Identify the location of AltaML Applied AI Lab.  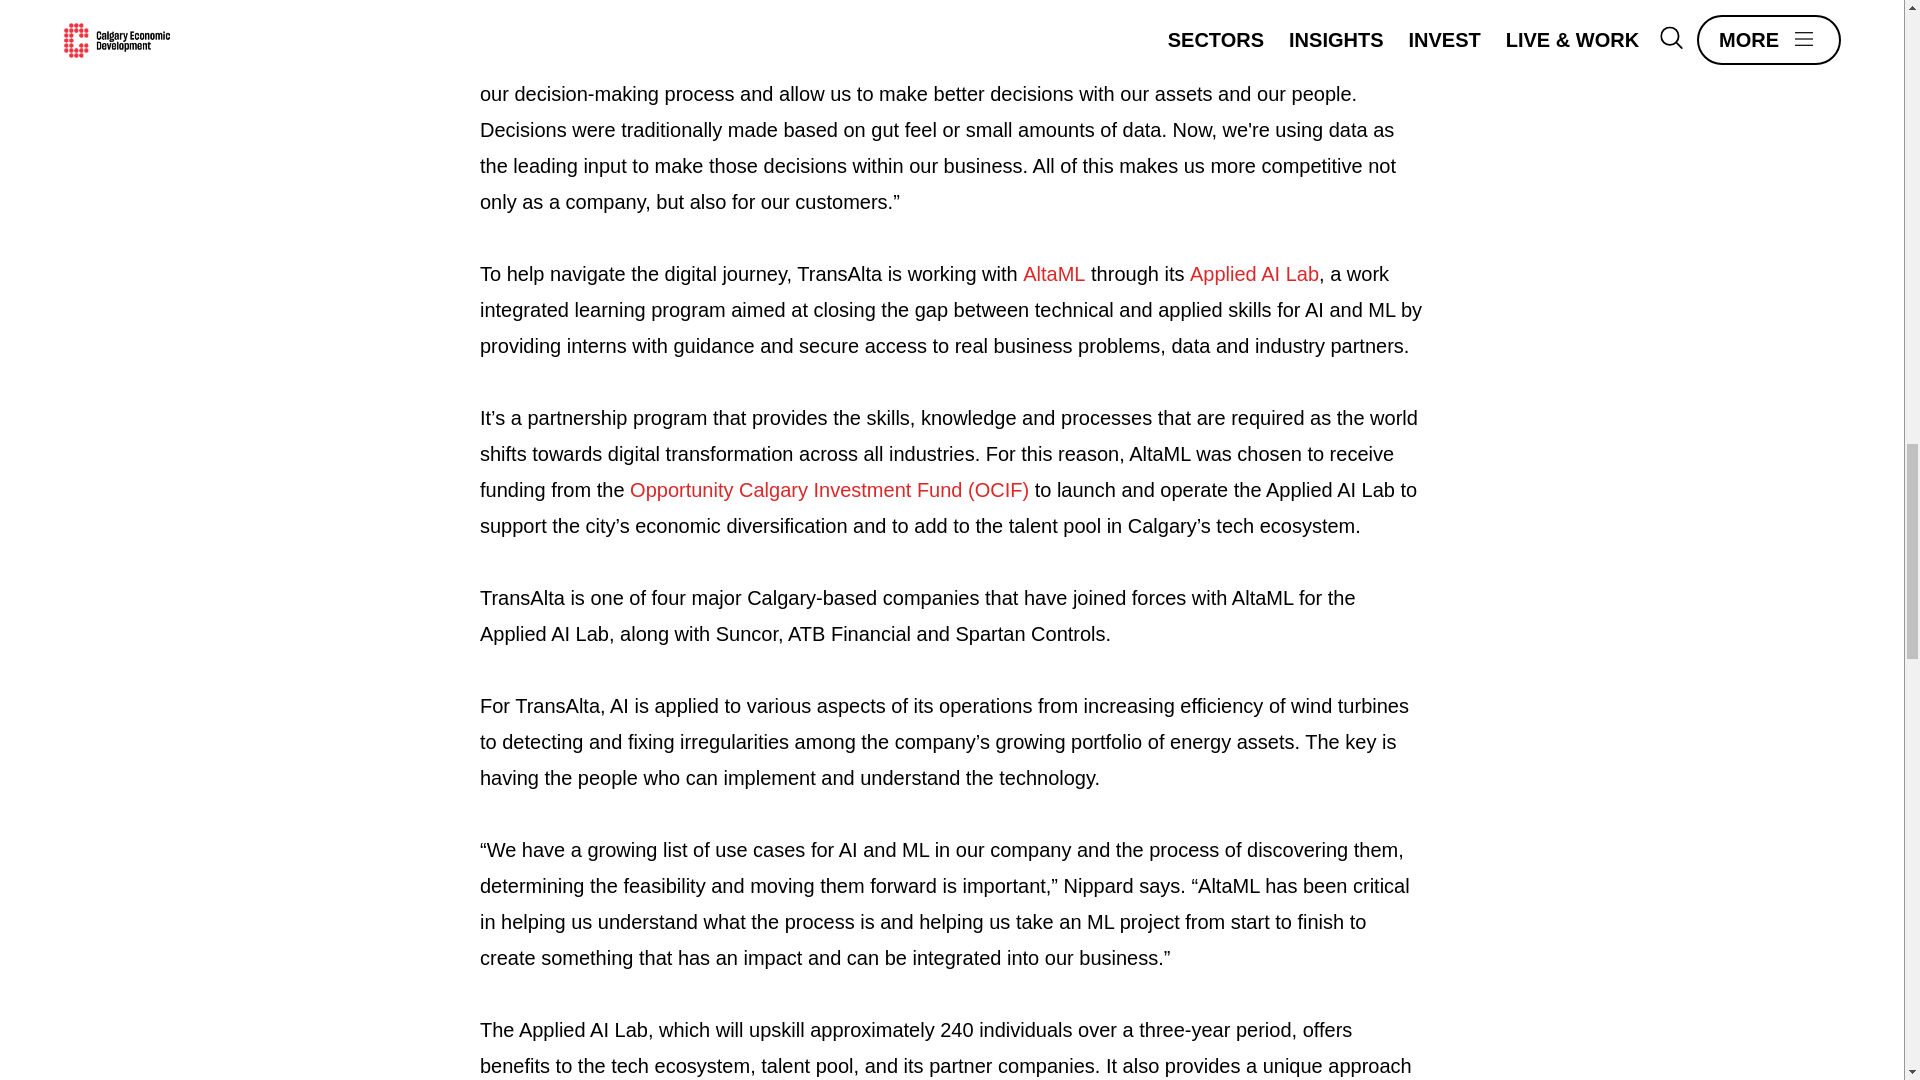
(1254, 274).